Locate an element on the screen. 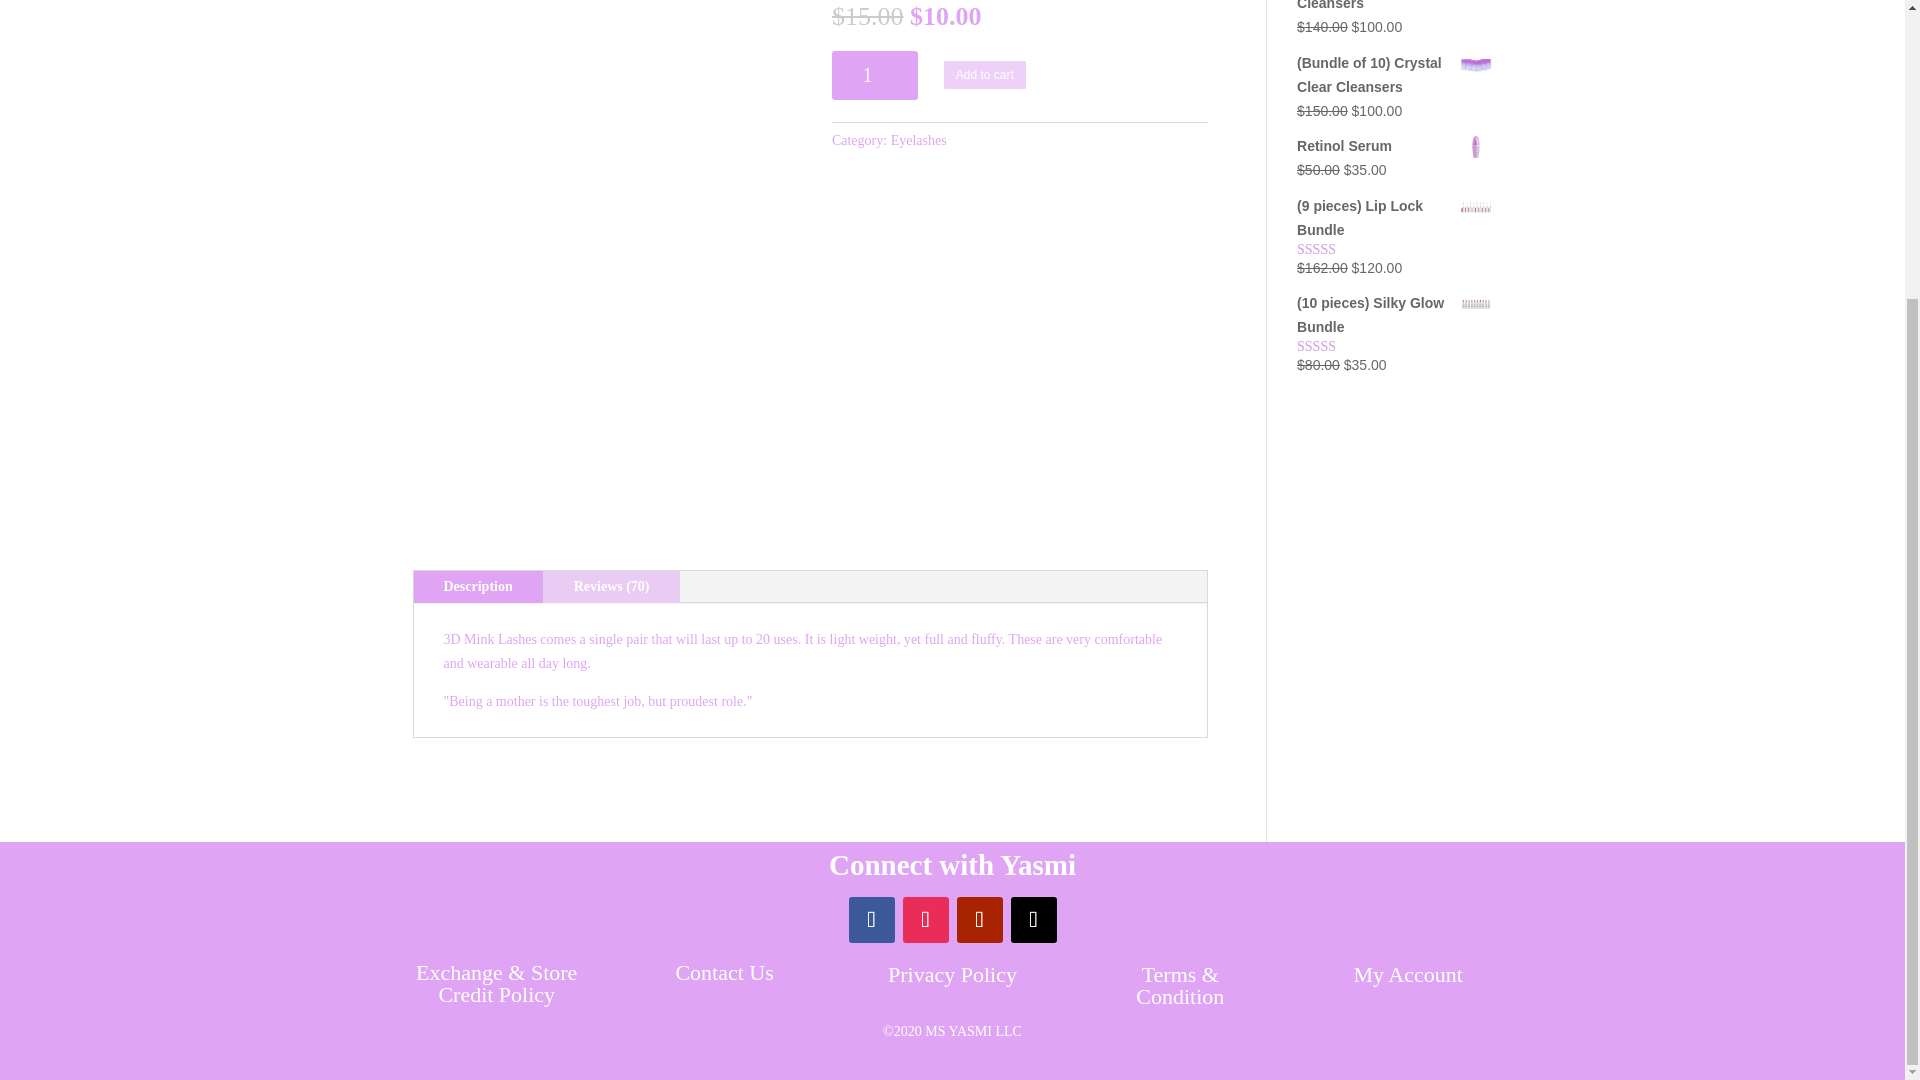  Follow on Youtube is located at coordinates (979, 920).